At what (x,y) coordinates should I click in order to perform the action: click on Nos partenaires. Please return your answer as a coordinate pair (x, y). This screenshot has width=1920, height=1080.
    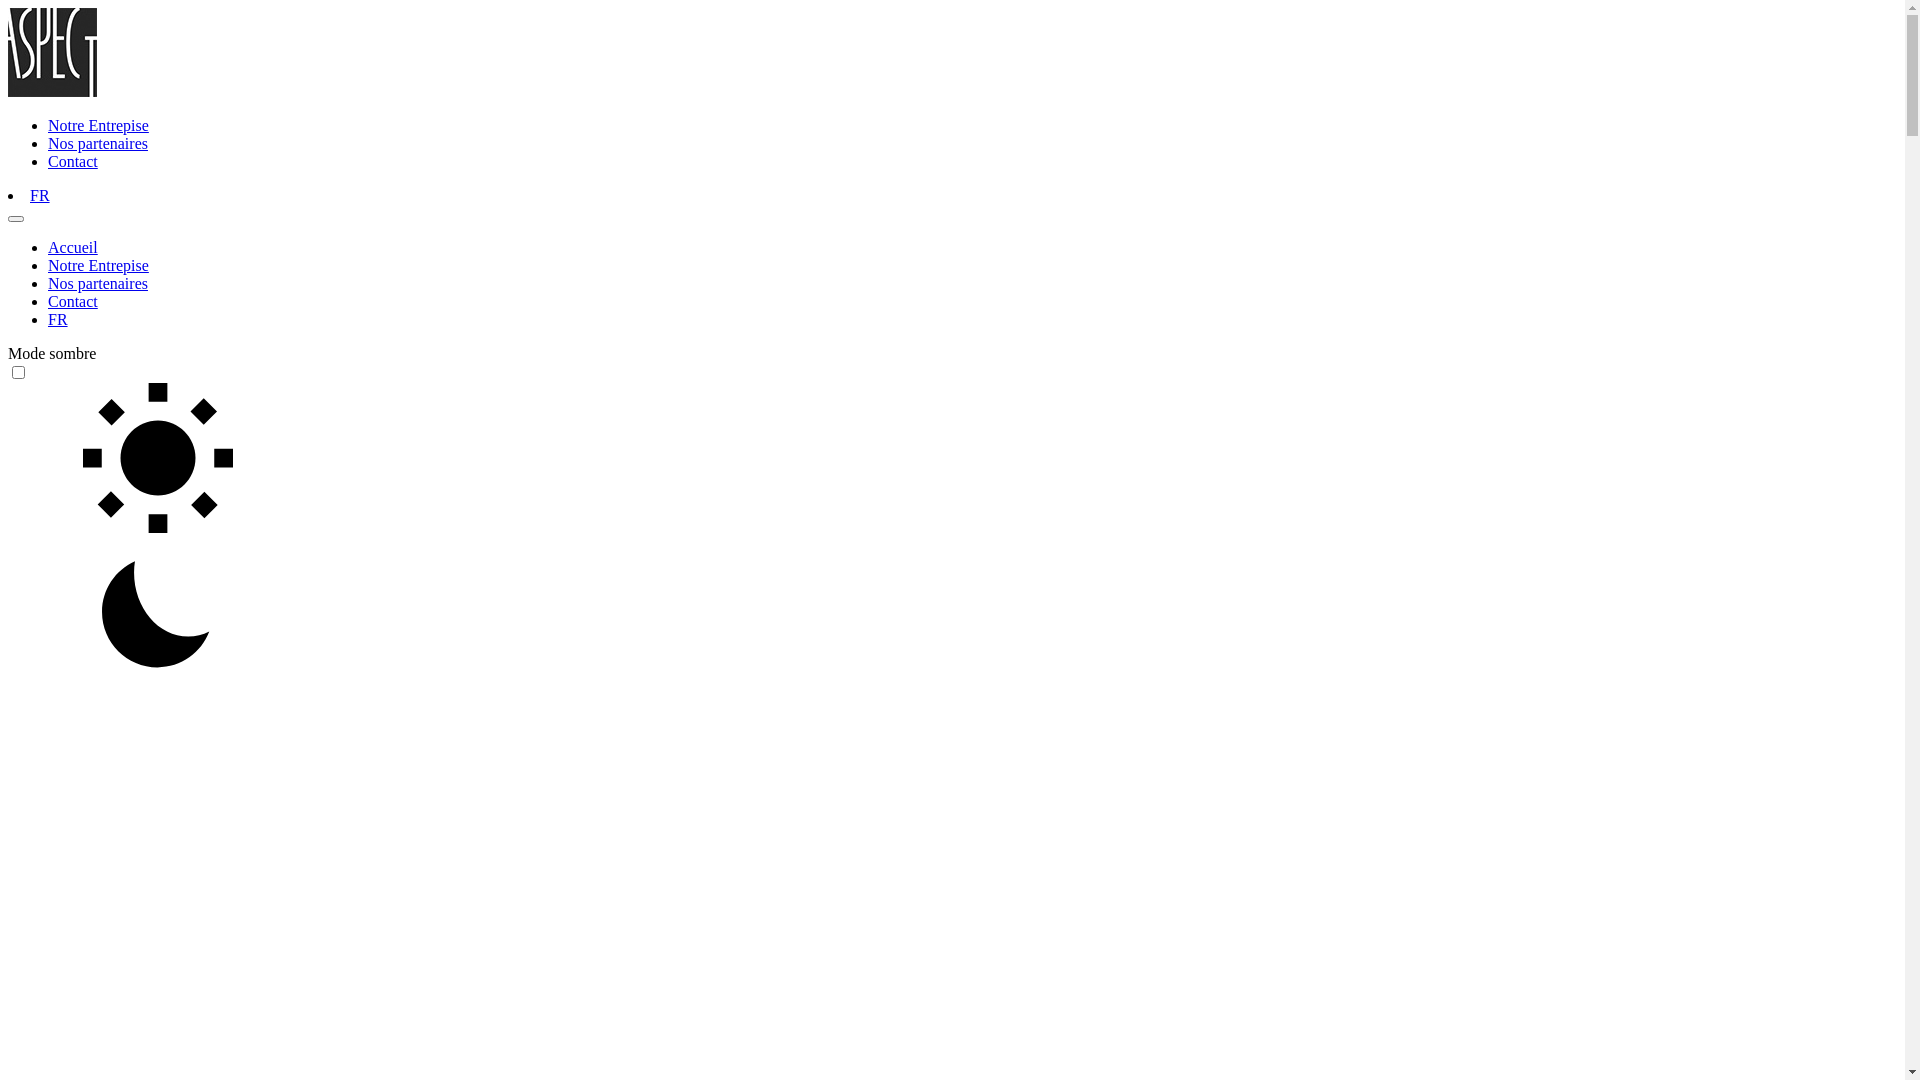
    Looking at the image, I should click on (98, 144).